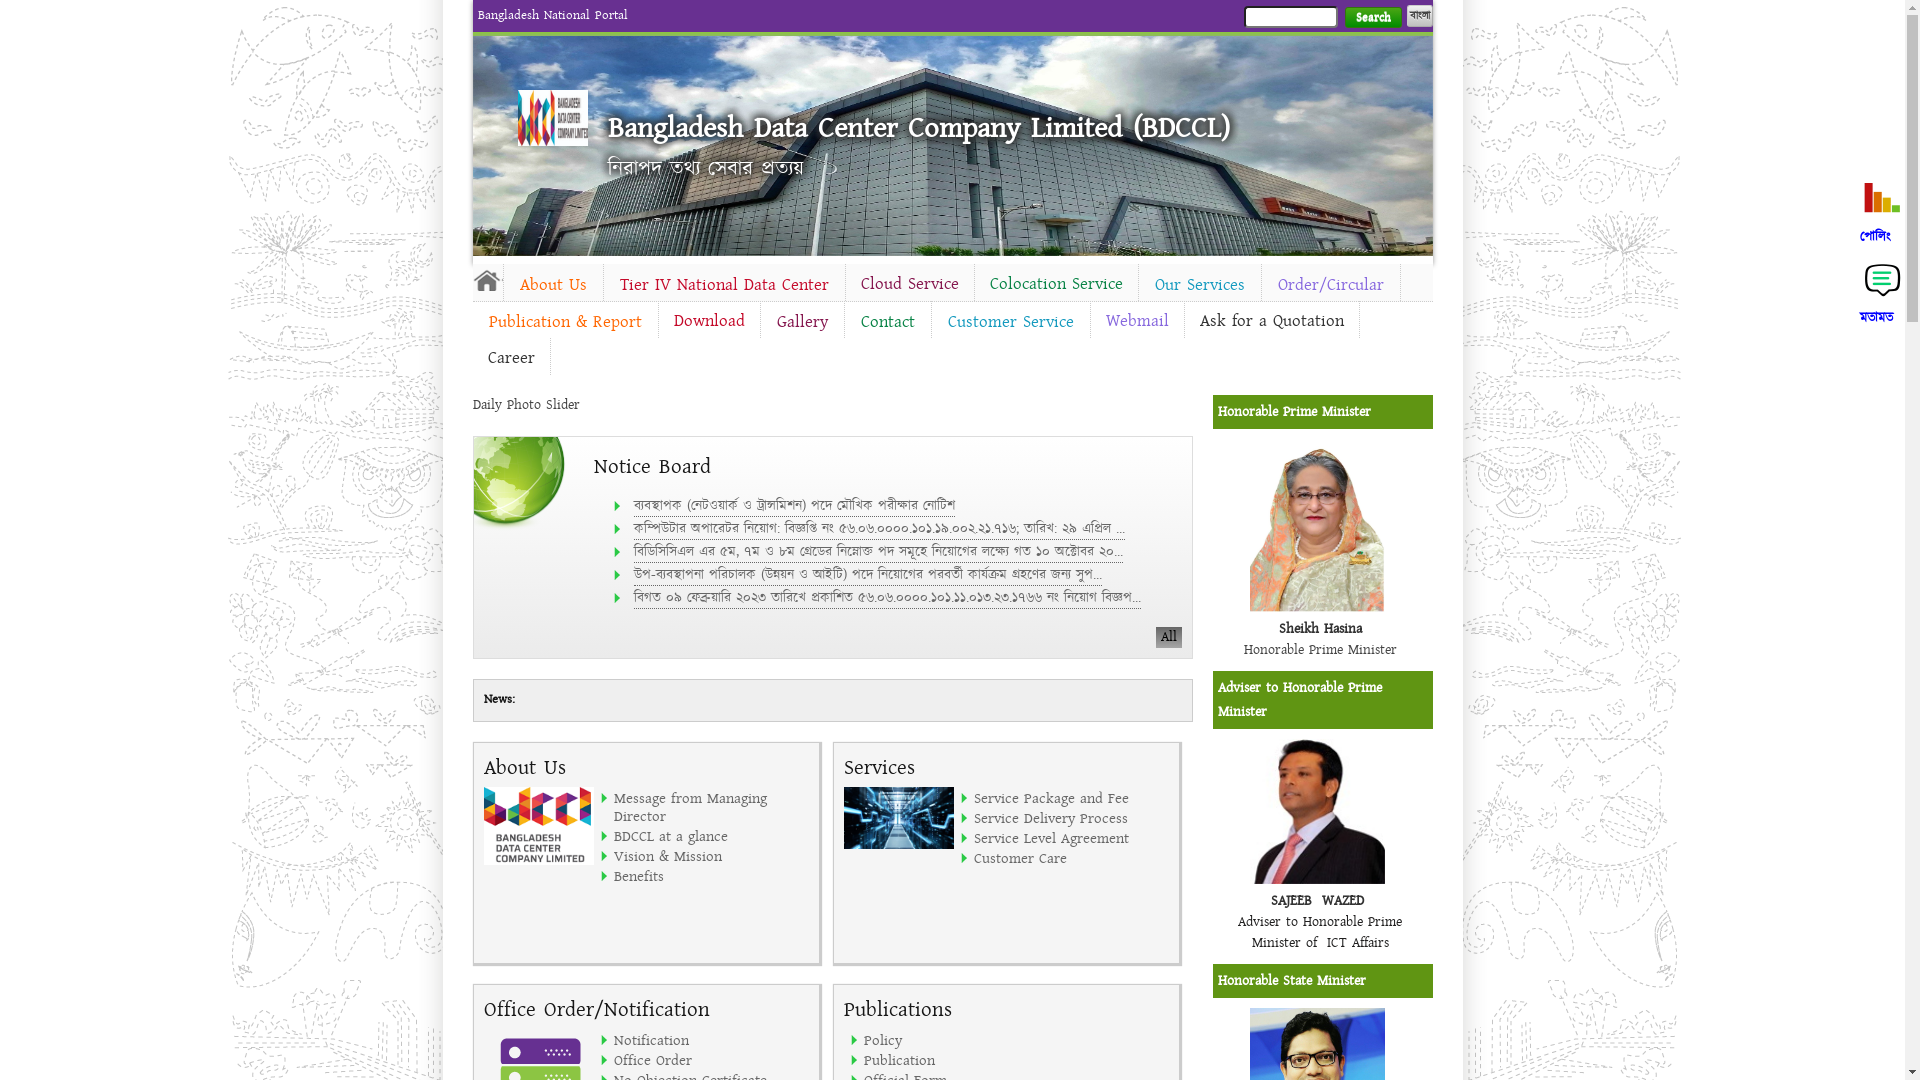 This screenshot has height=1080, width=1920. I want to click on Order/Circular, so click(1331, 285).